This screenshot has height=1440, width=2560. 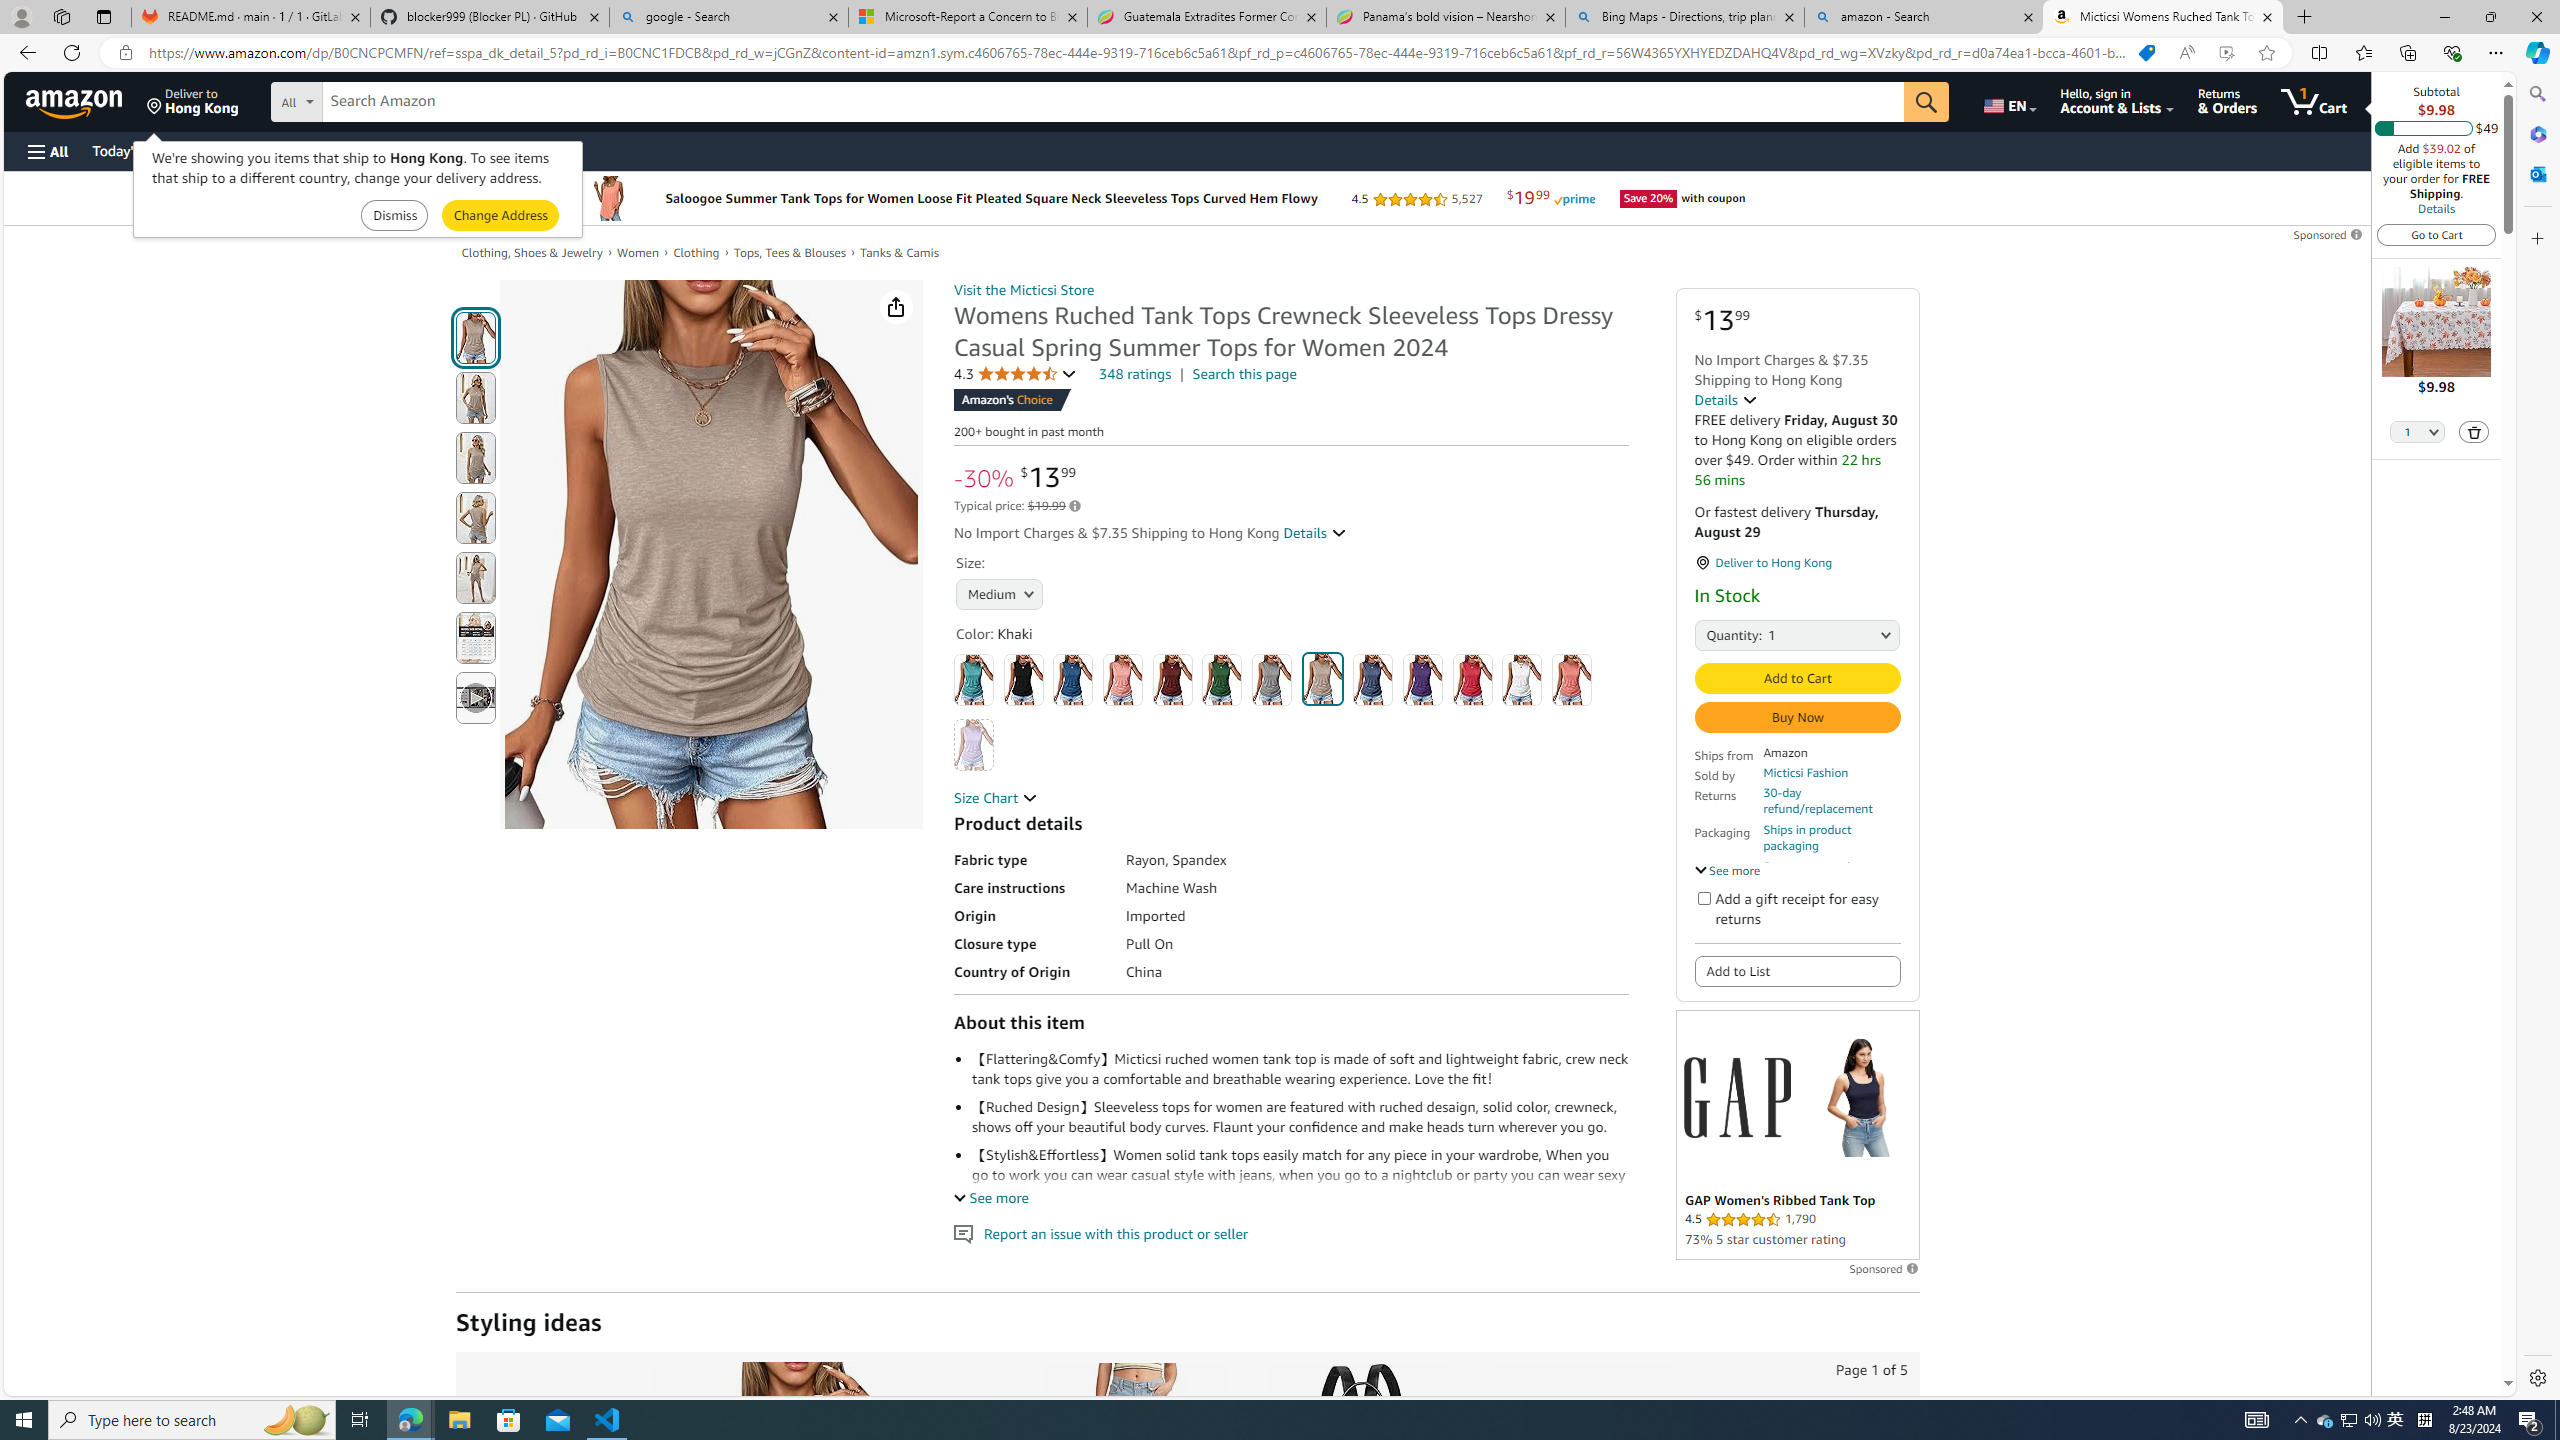 I want to click on CLUCI Women's Black Fashion Travel Backpack with Bags, so click(x=1360, y=1468).